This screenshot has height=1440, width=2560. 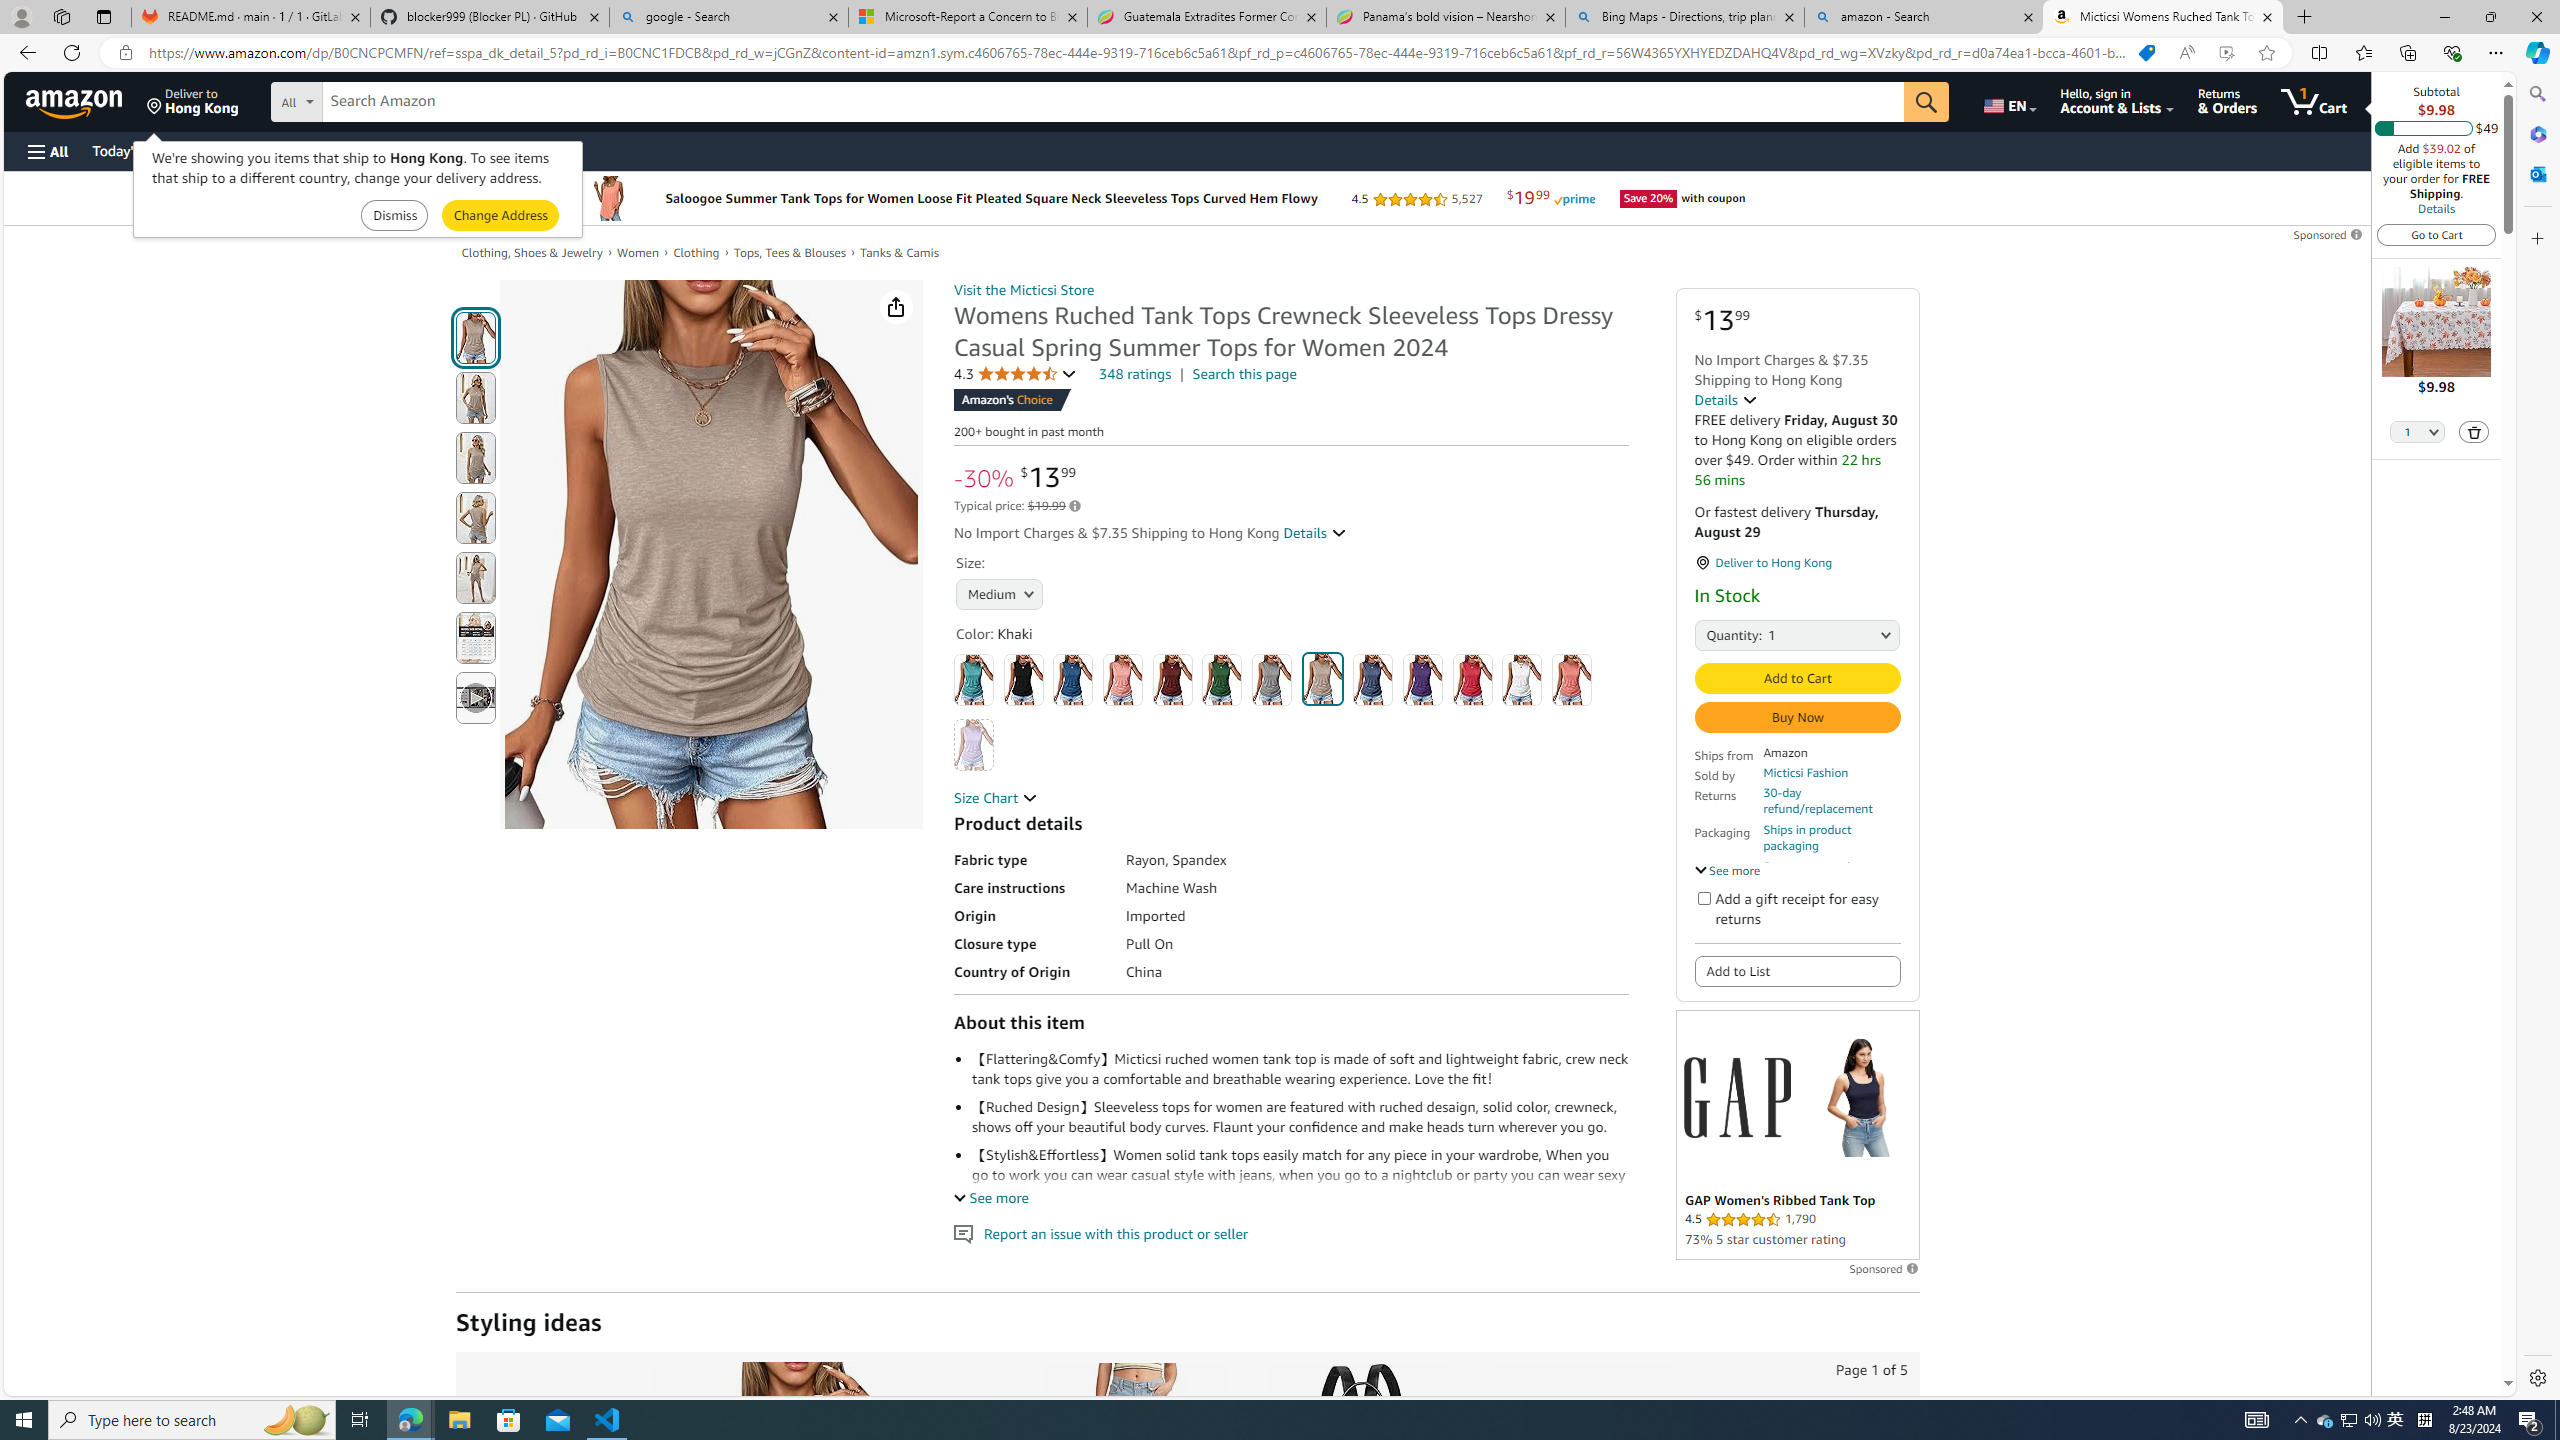 I want to click on CLUCI Women's Black Fashion Travel Backpack with Bags, so click(x=1360, y=1468).